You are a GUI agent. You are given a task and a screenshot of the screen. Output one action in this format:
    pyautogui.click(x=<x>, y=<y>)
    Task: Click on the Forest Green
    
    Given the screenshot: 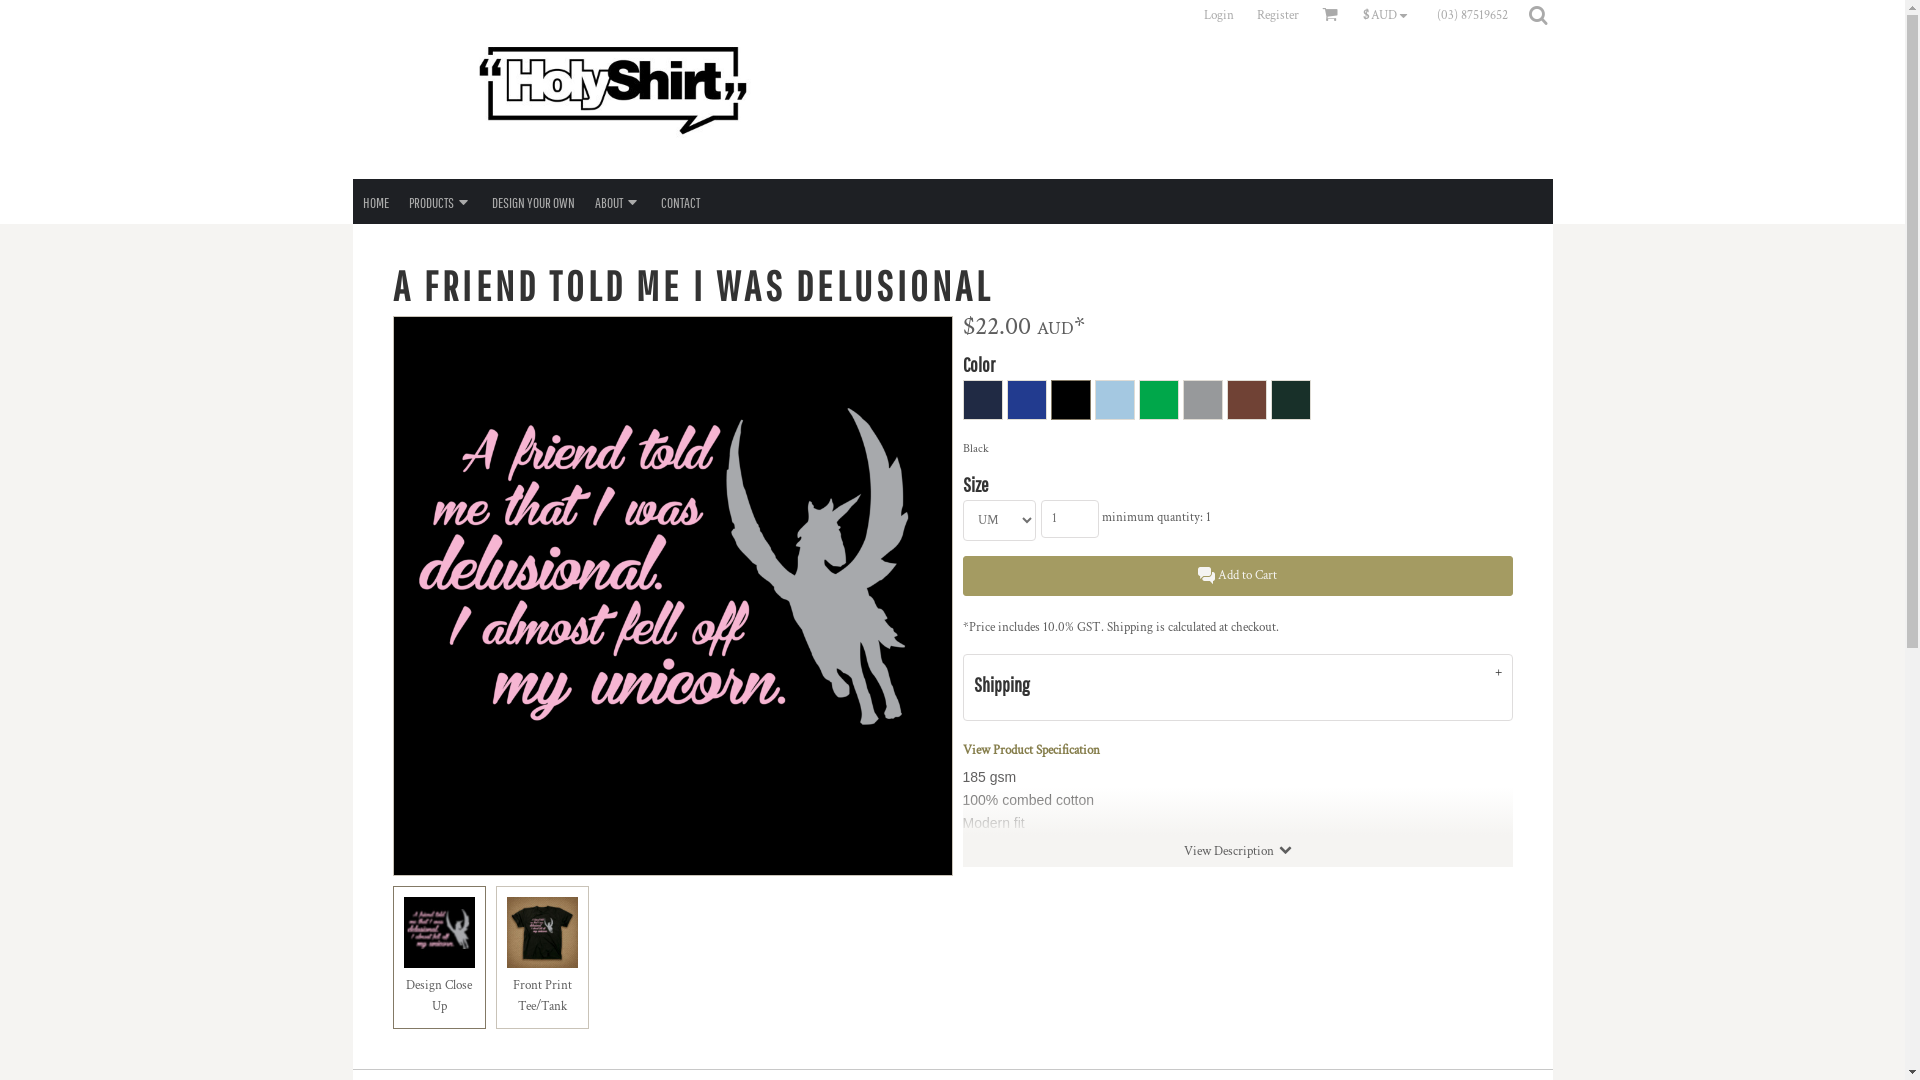 What is the action you would take?
    pyautogui.click(x=1290, y=400)
    